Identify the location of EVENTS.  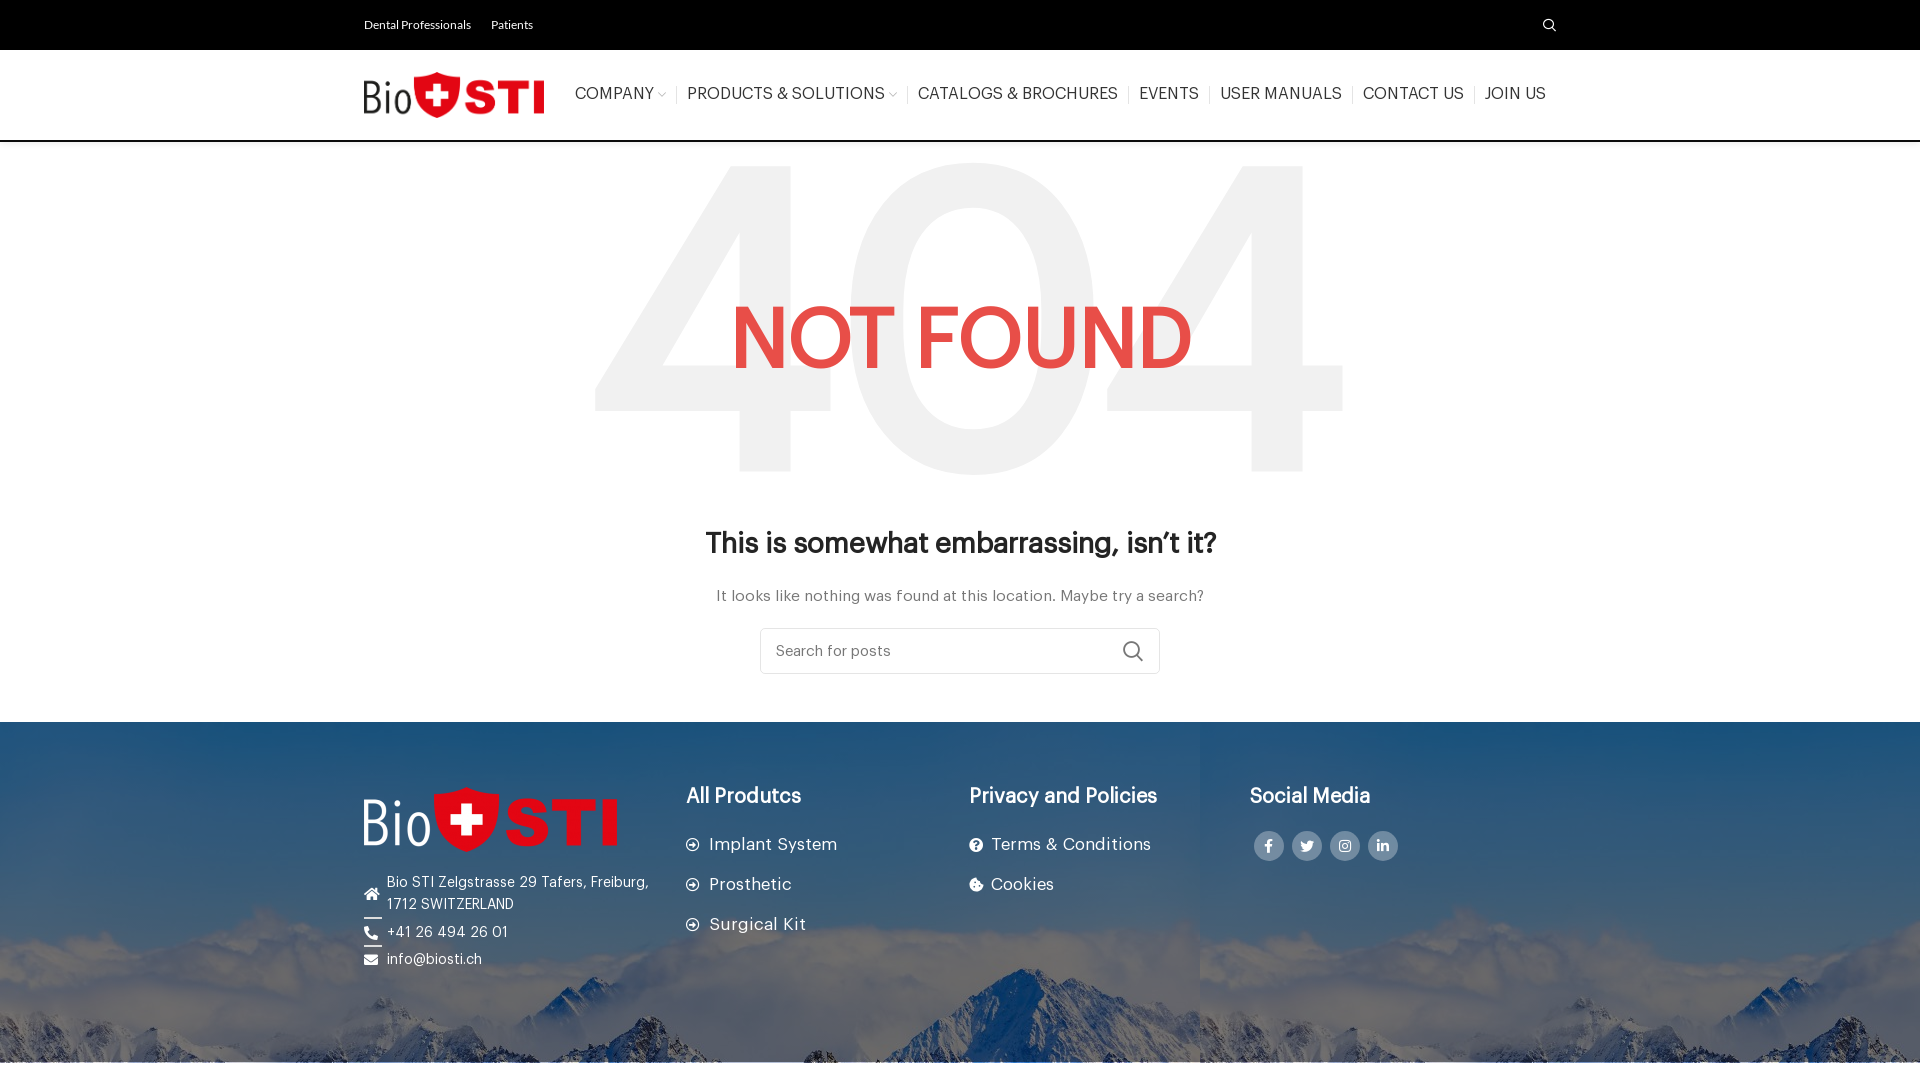
(1168, 95).